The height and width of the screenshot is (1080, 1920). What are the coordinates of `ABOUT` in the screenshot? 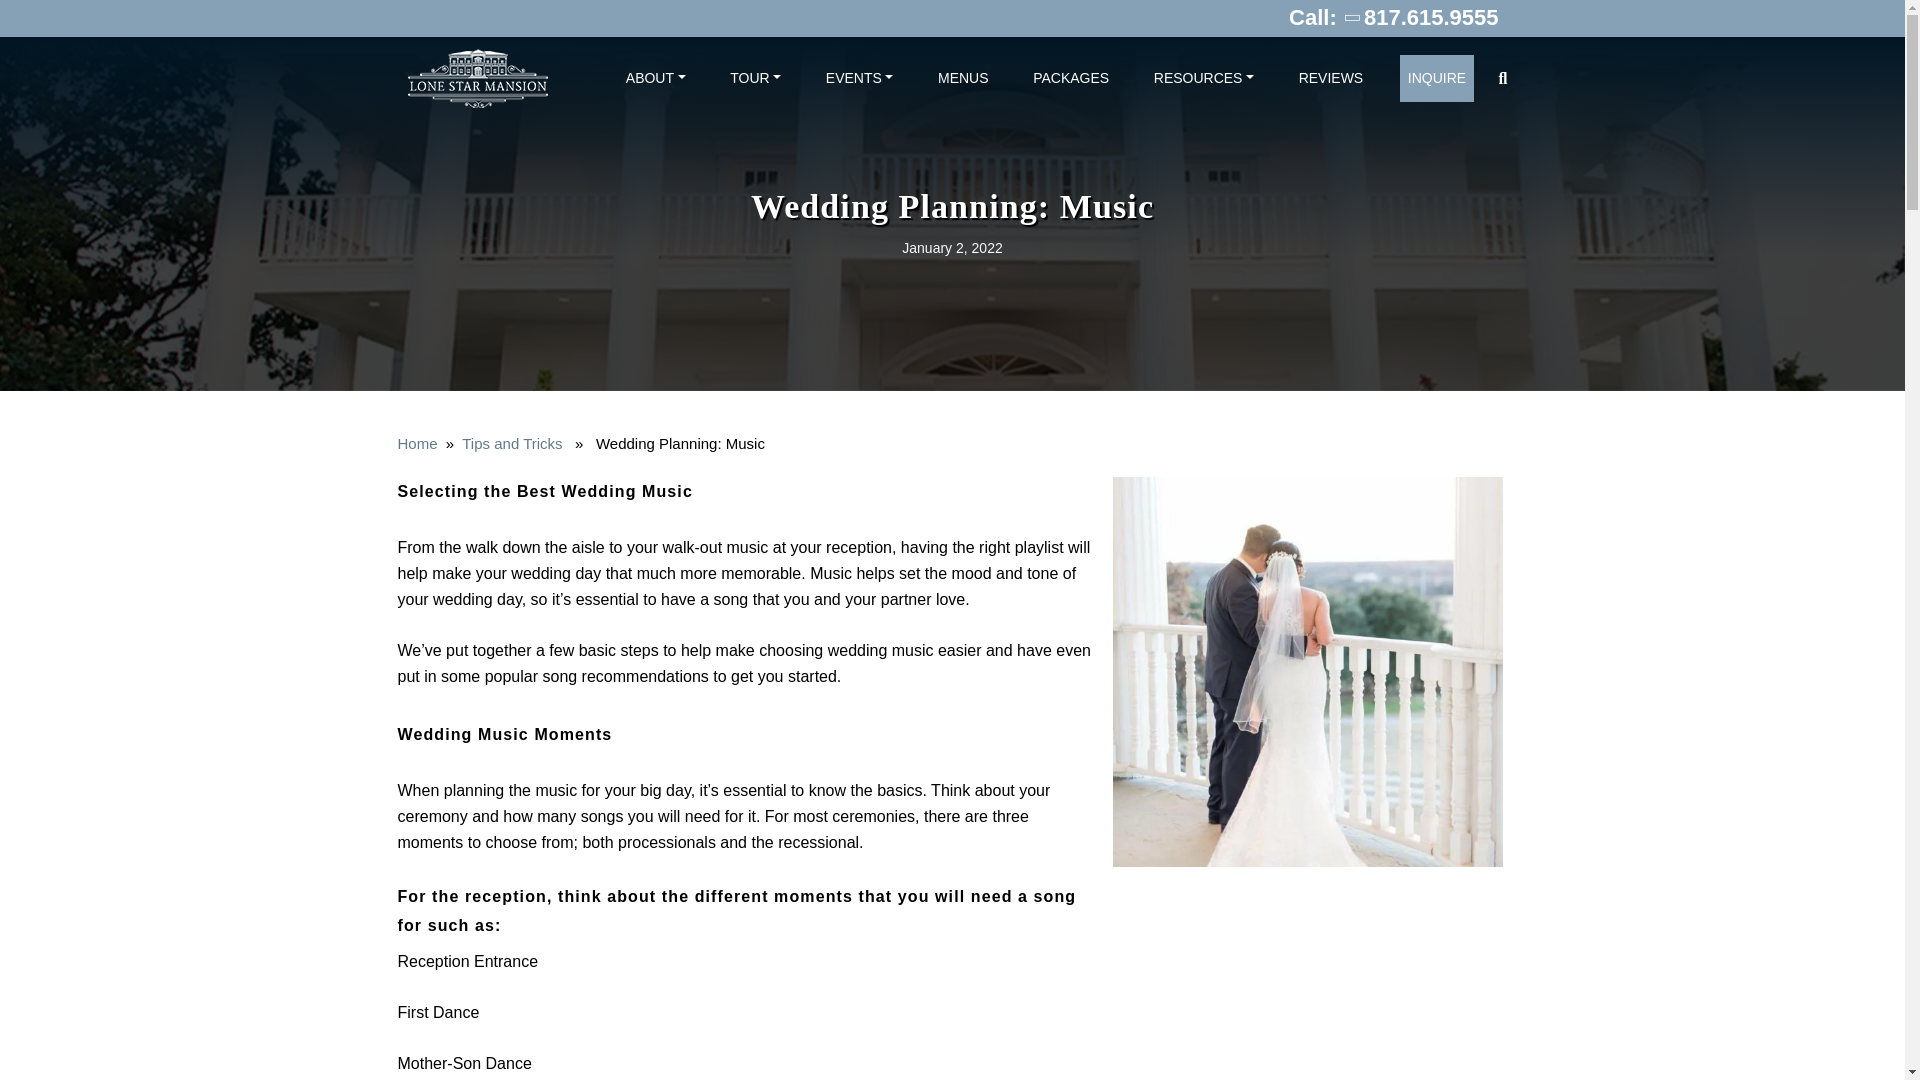 It's located at (656, 78).